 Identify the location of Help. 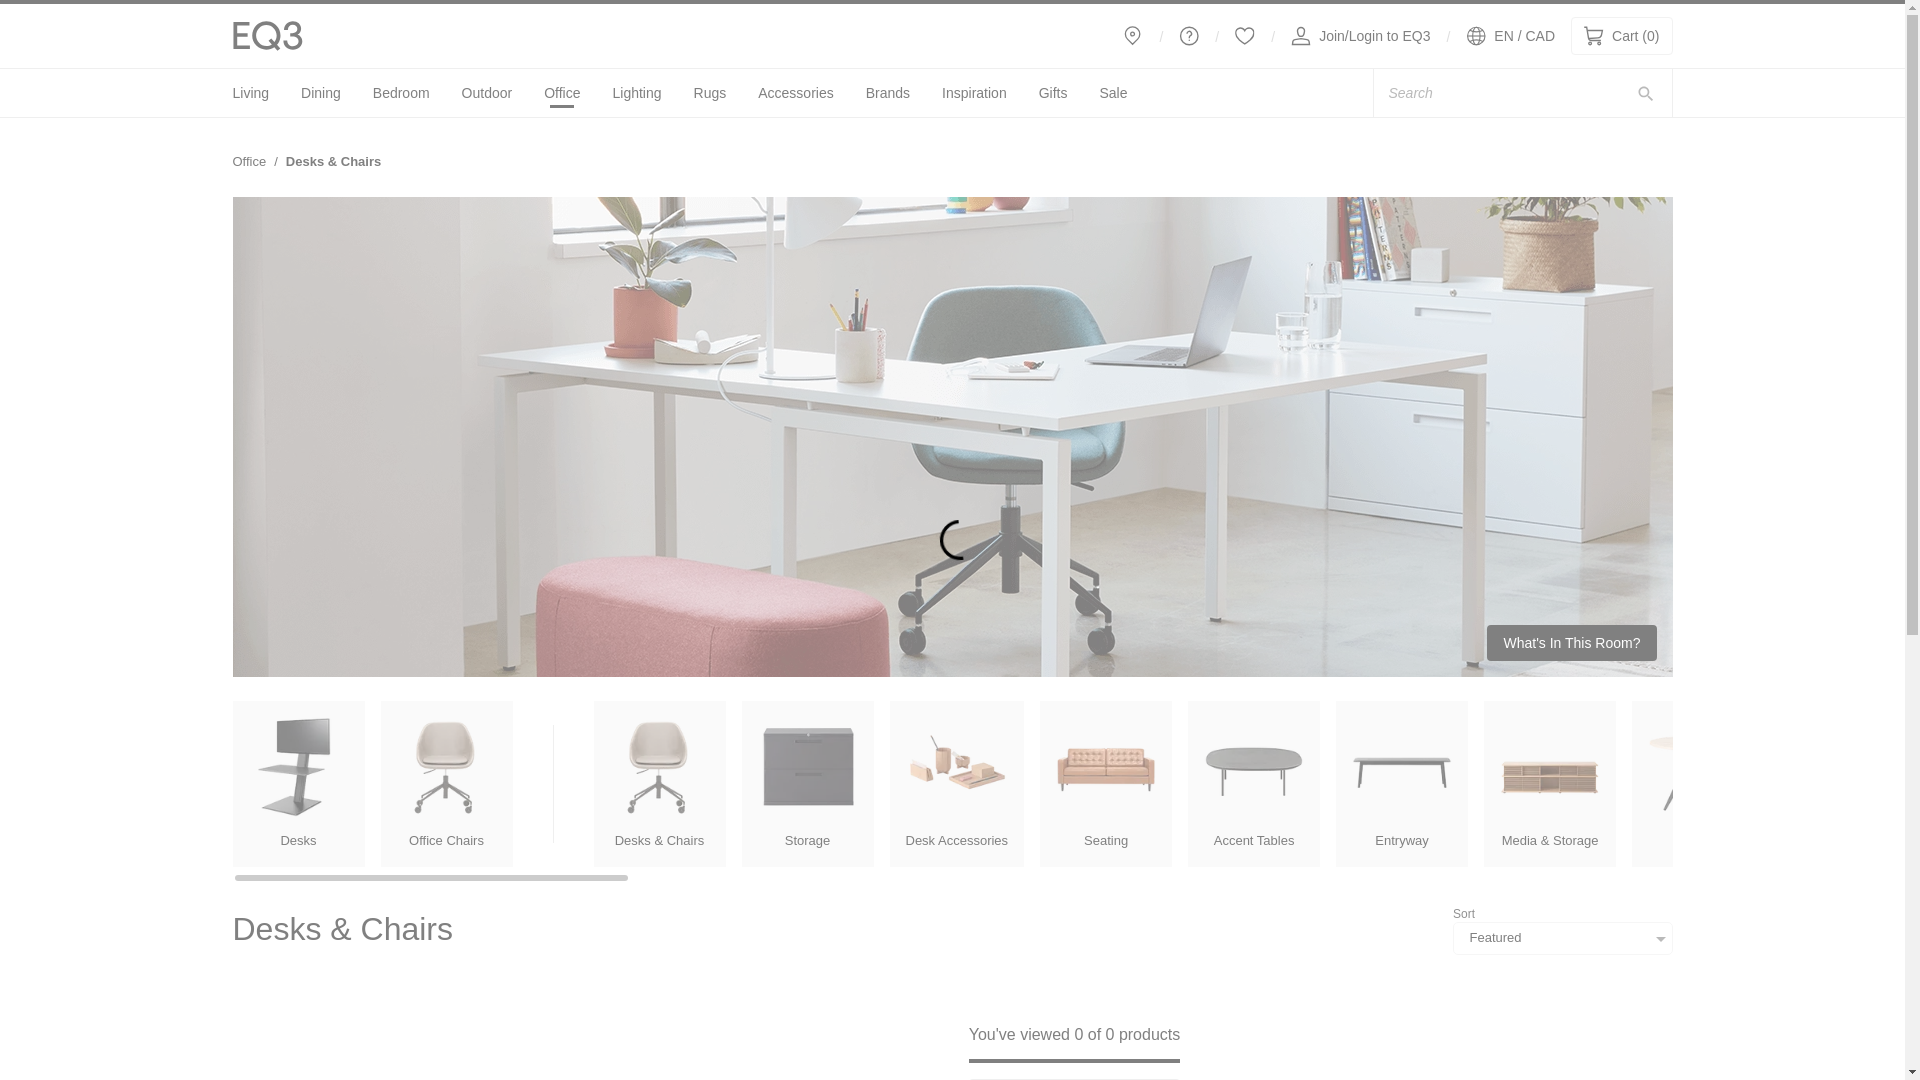
(1244, 36).